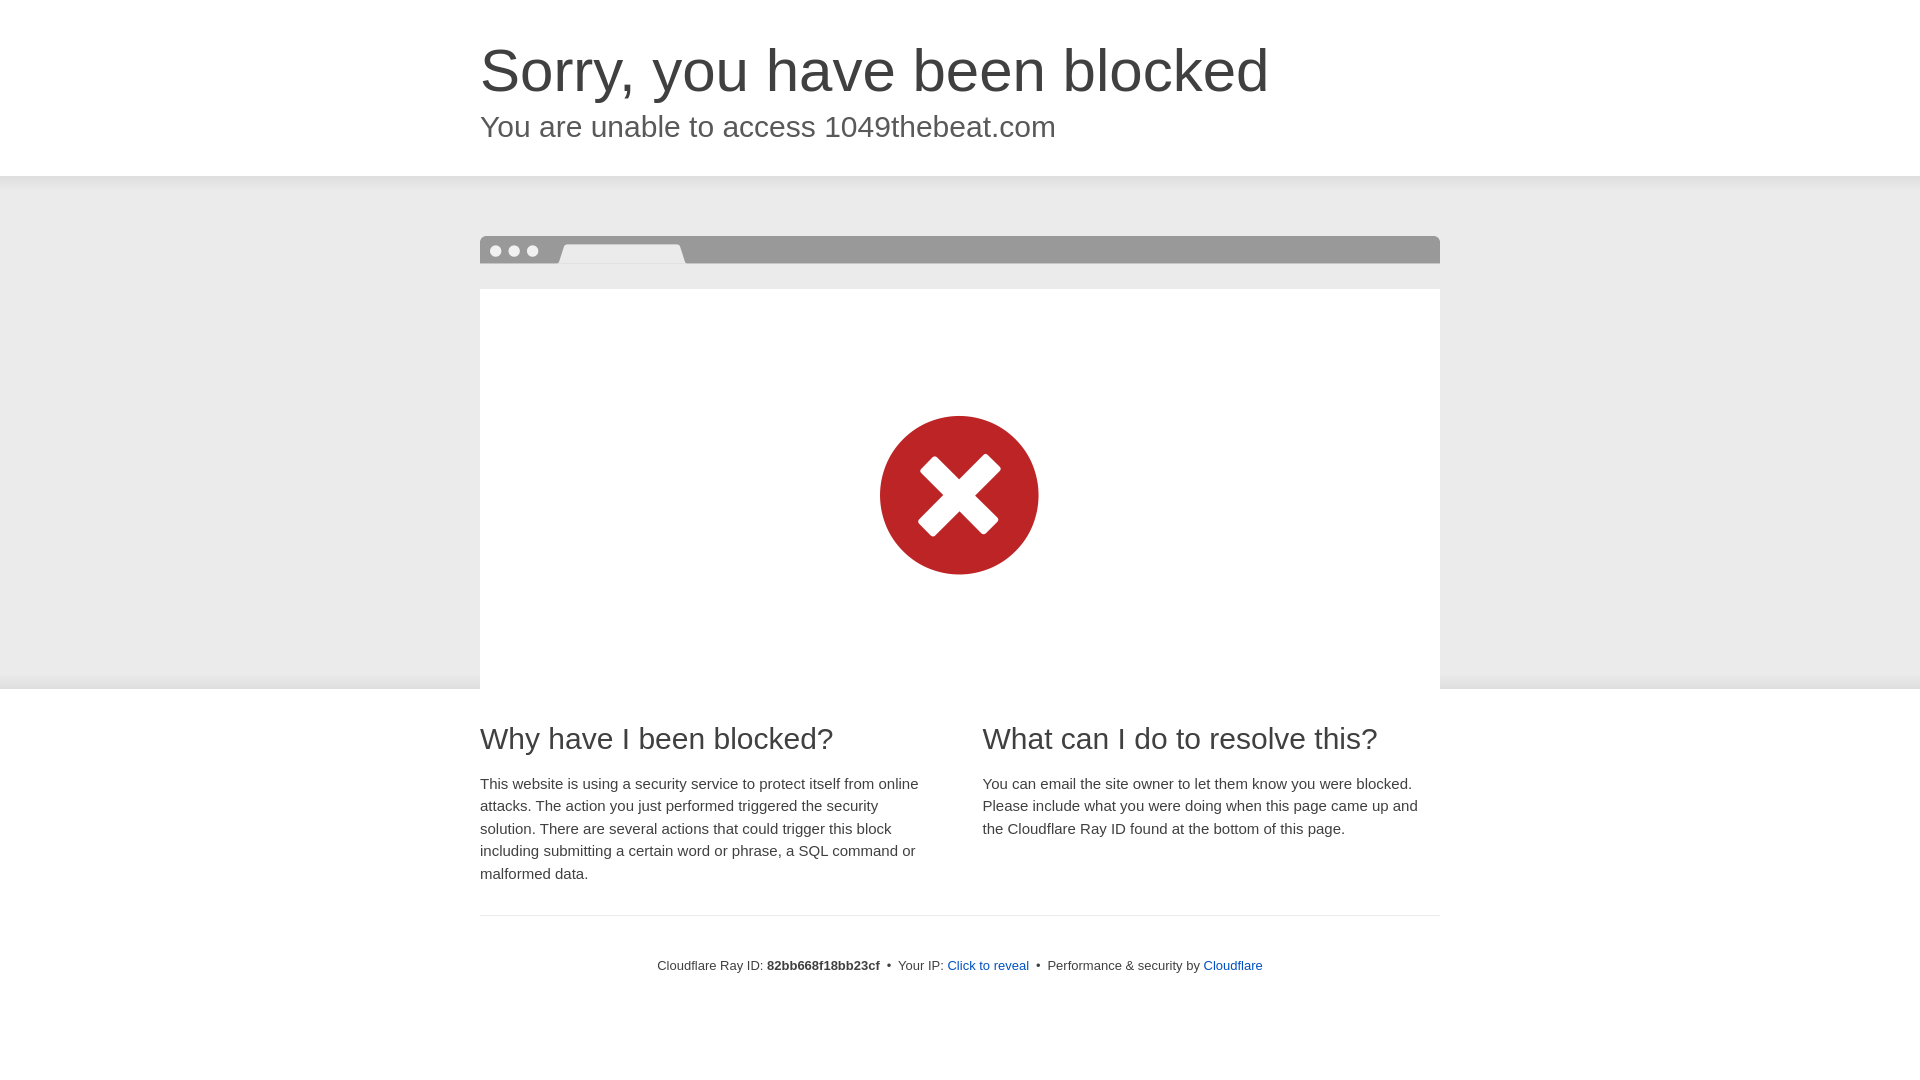 The width and height of the screenshot is (1920, 1080). What do you see at coordinates (1234, 966) in the screenshot?
I see `Cloudflare` at bounding box center [1234, 966].